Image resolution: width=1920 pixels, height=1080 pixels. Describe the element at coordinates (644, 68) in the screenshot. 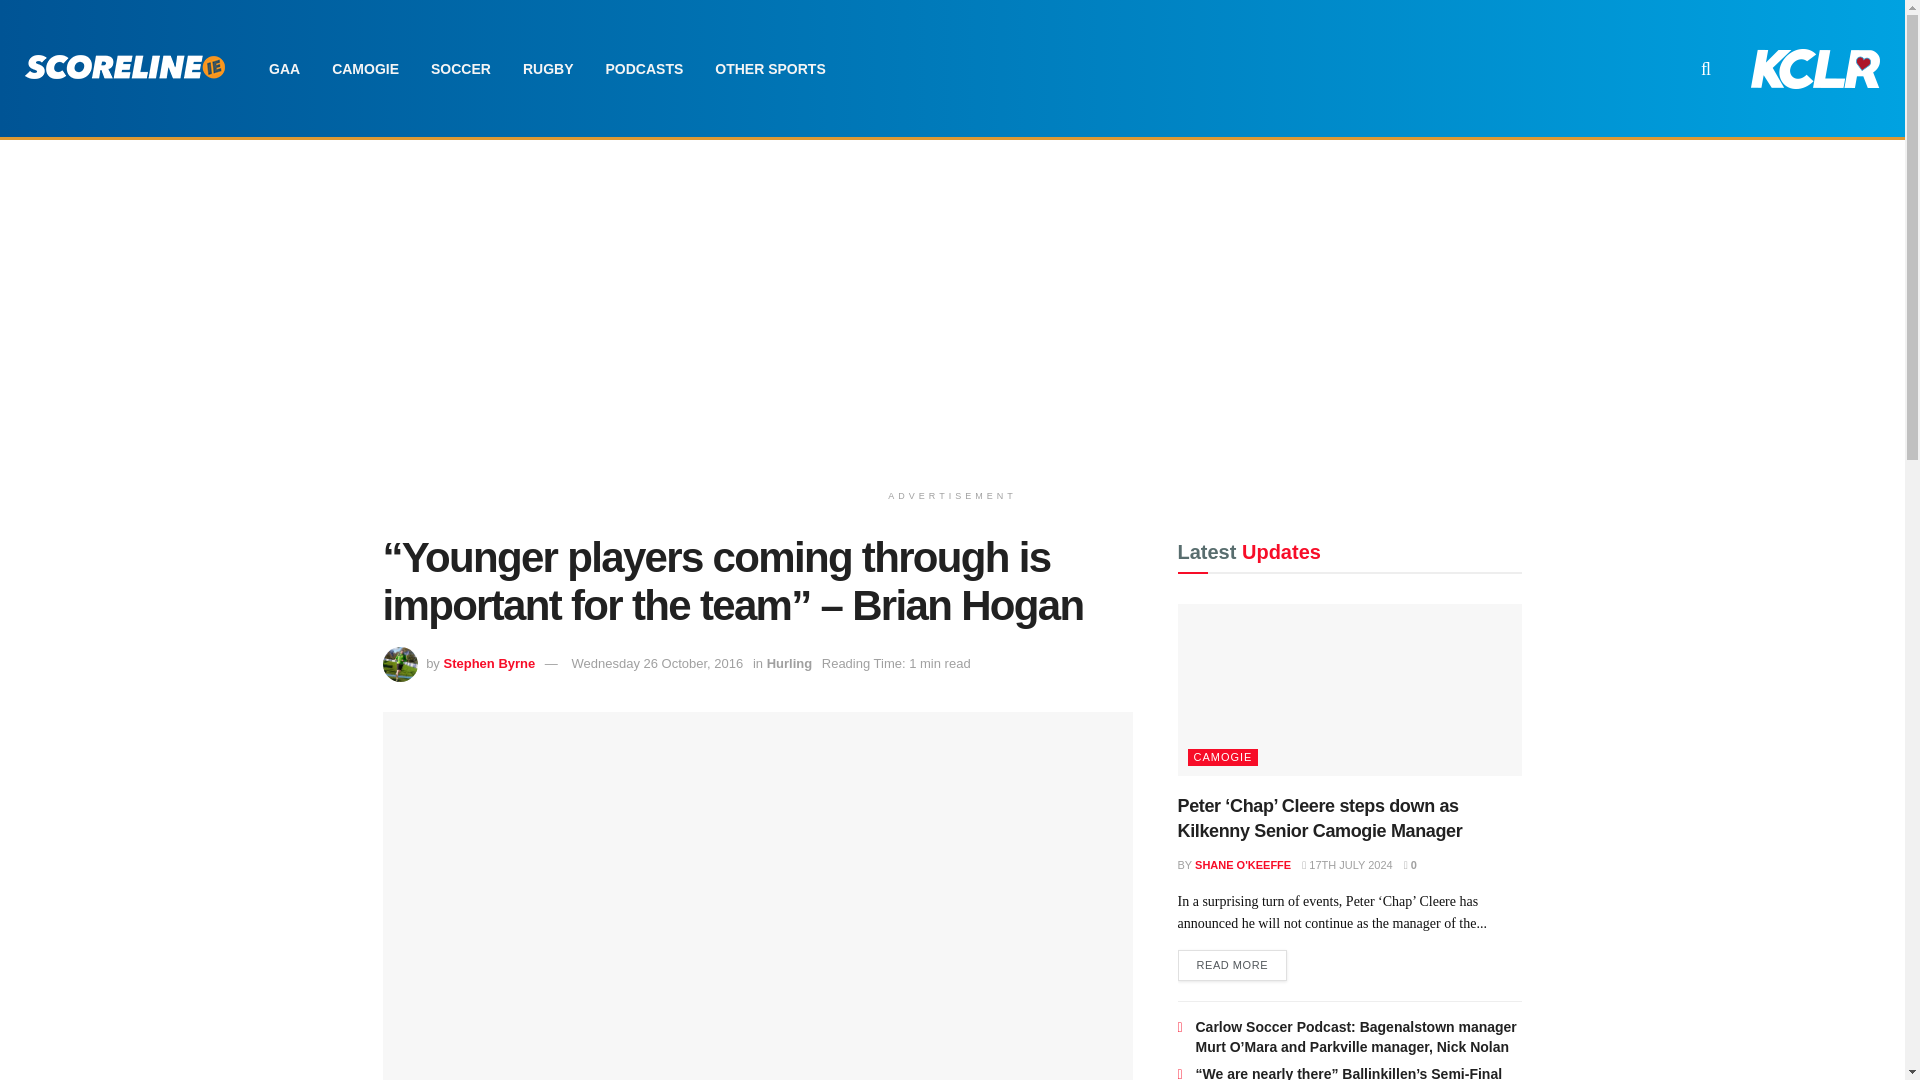

I see `PODCASTS` at that location.